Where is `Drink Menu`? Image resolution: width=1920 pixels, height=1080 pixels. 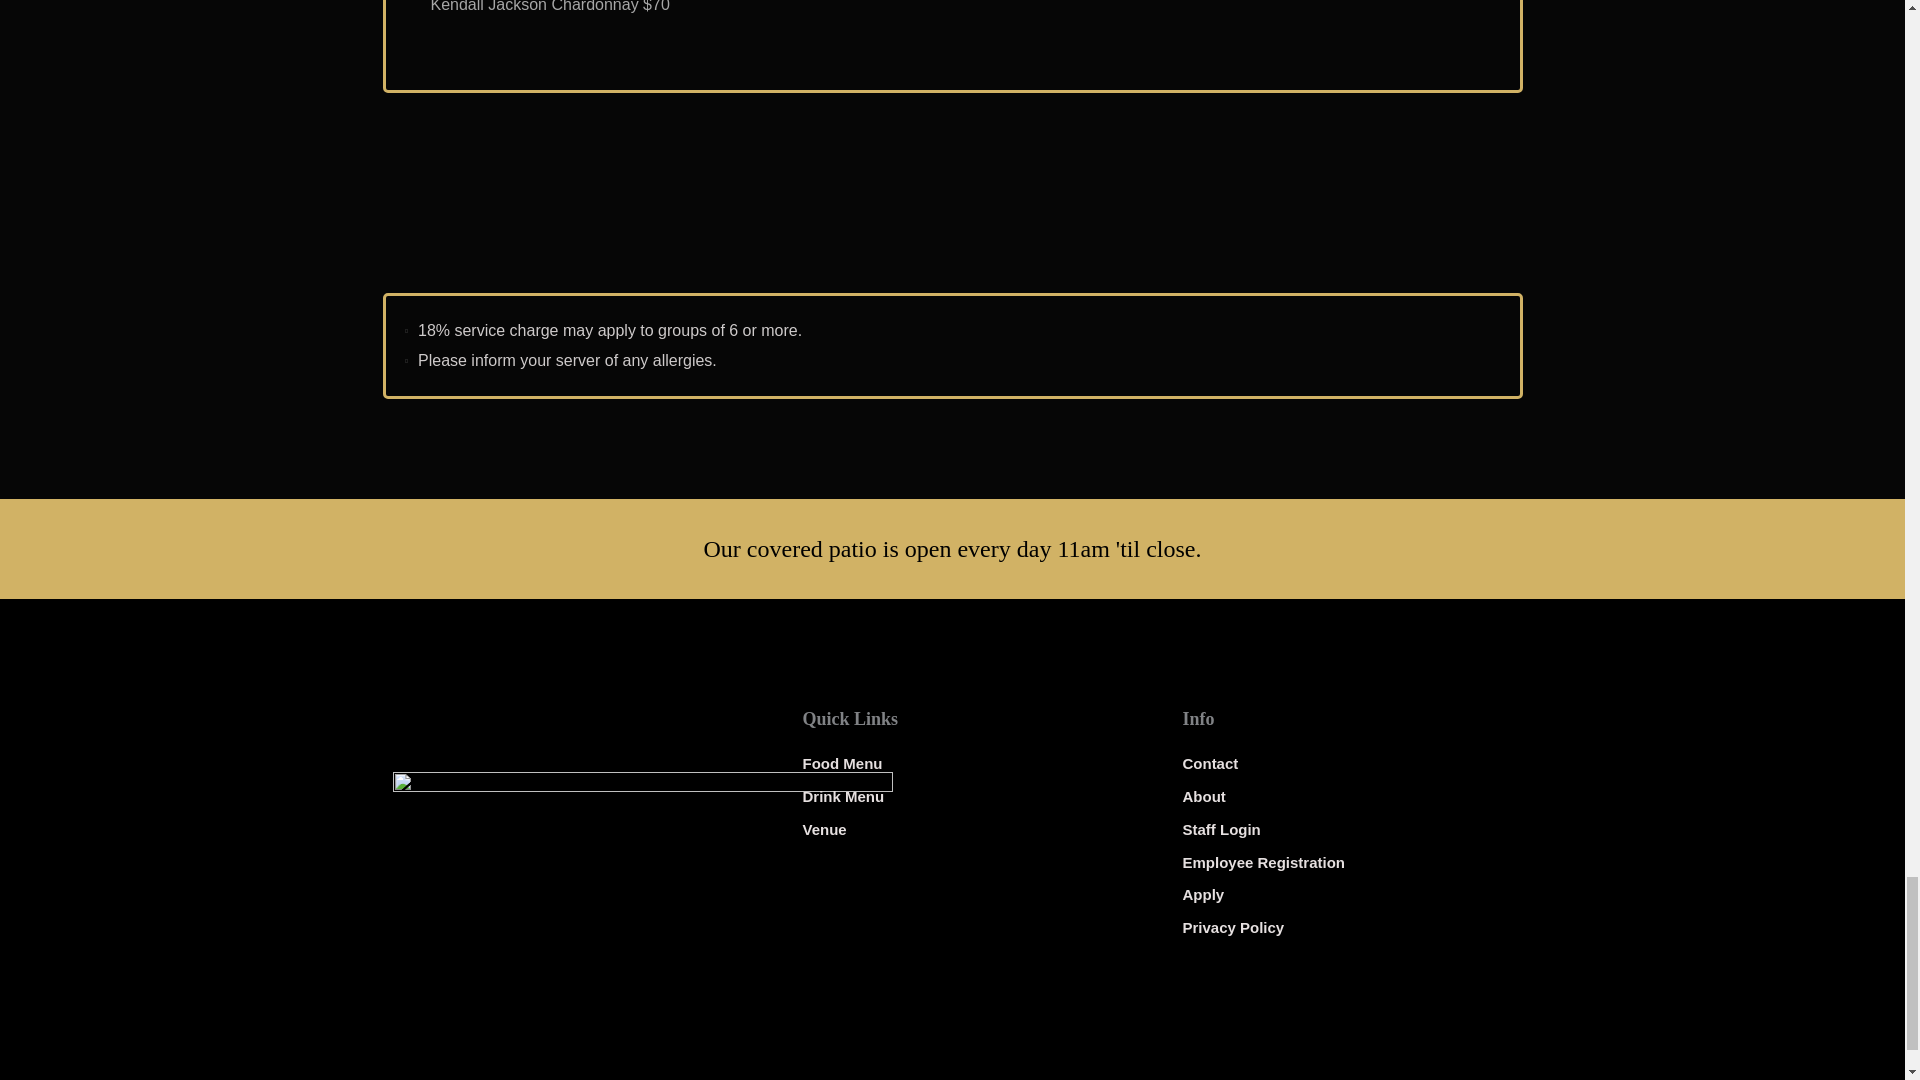 Drink Menu is located at coordinates (962, 797).